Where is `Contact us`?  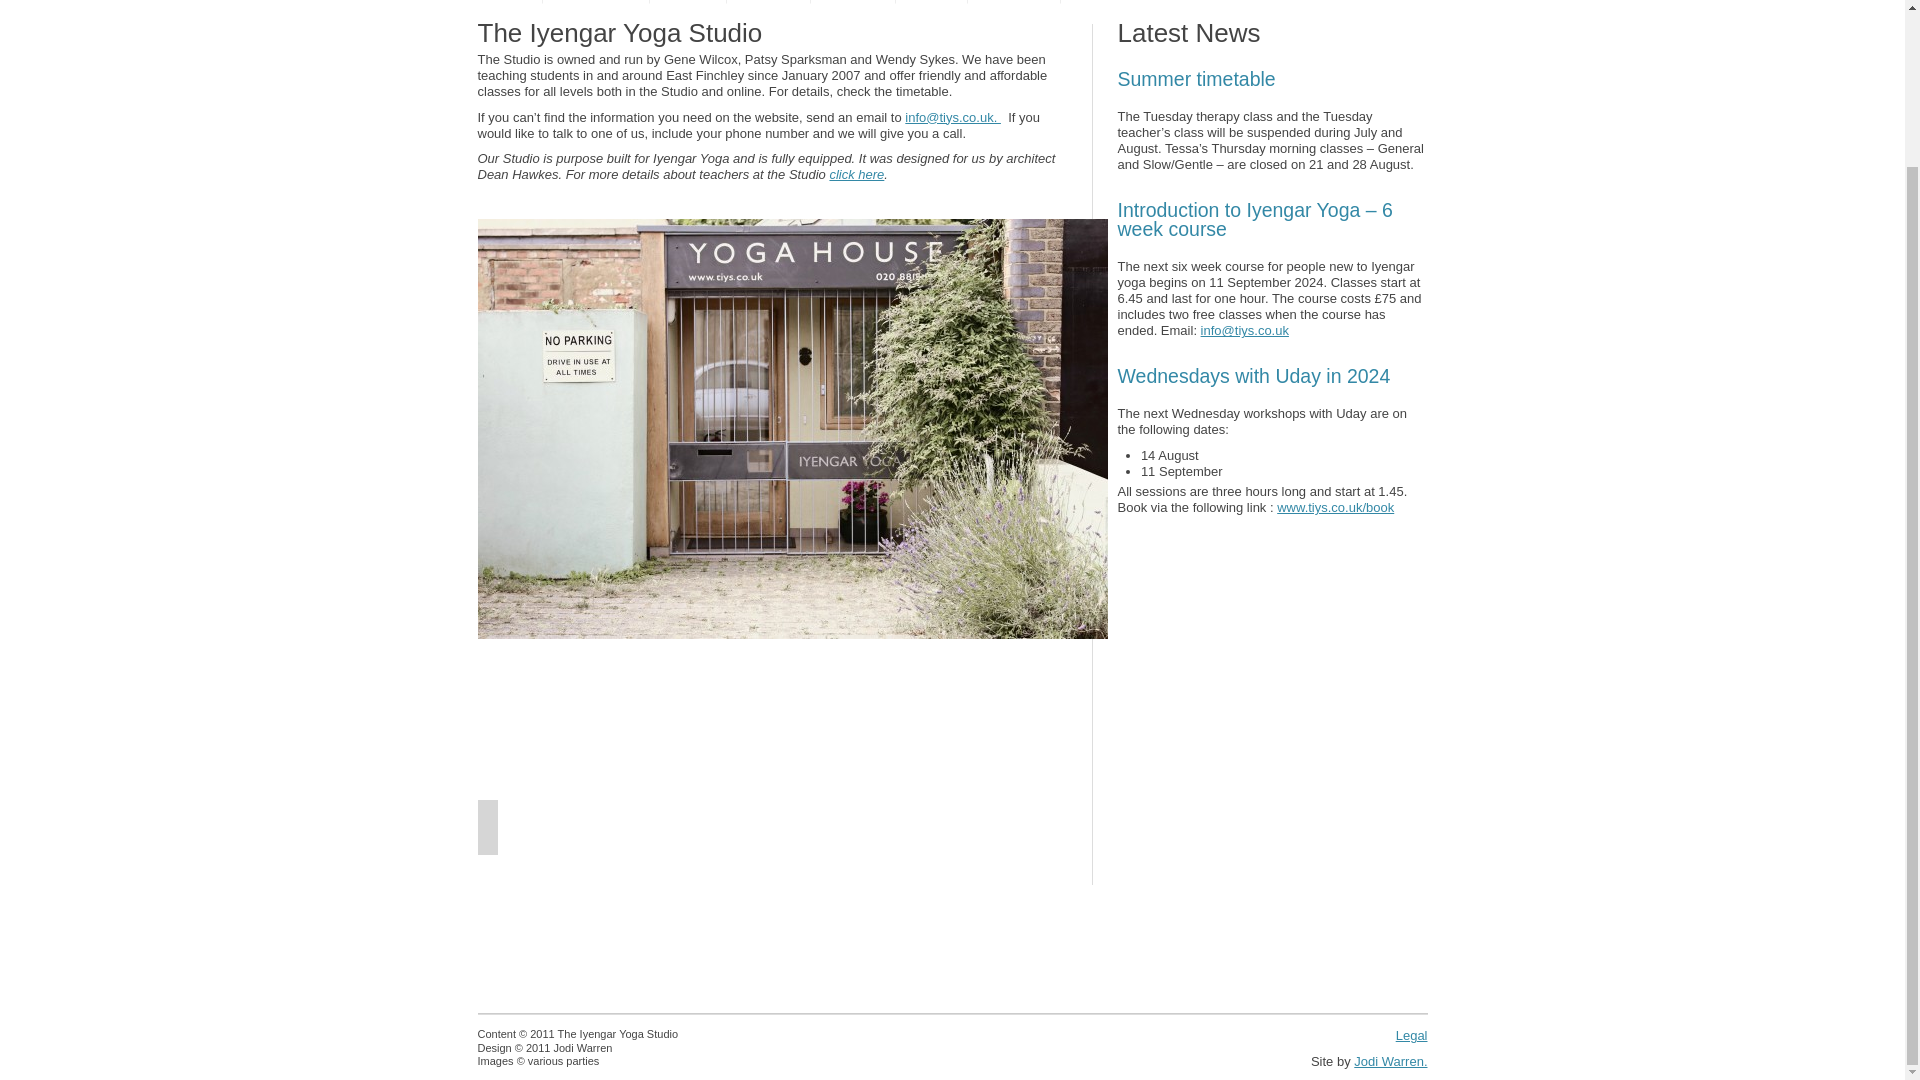
Contact us is located at coordinates (1014, 2).